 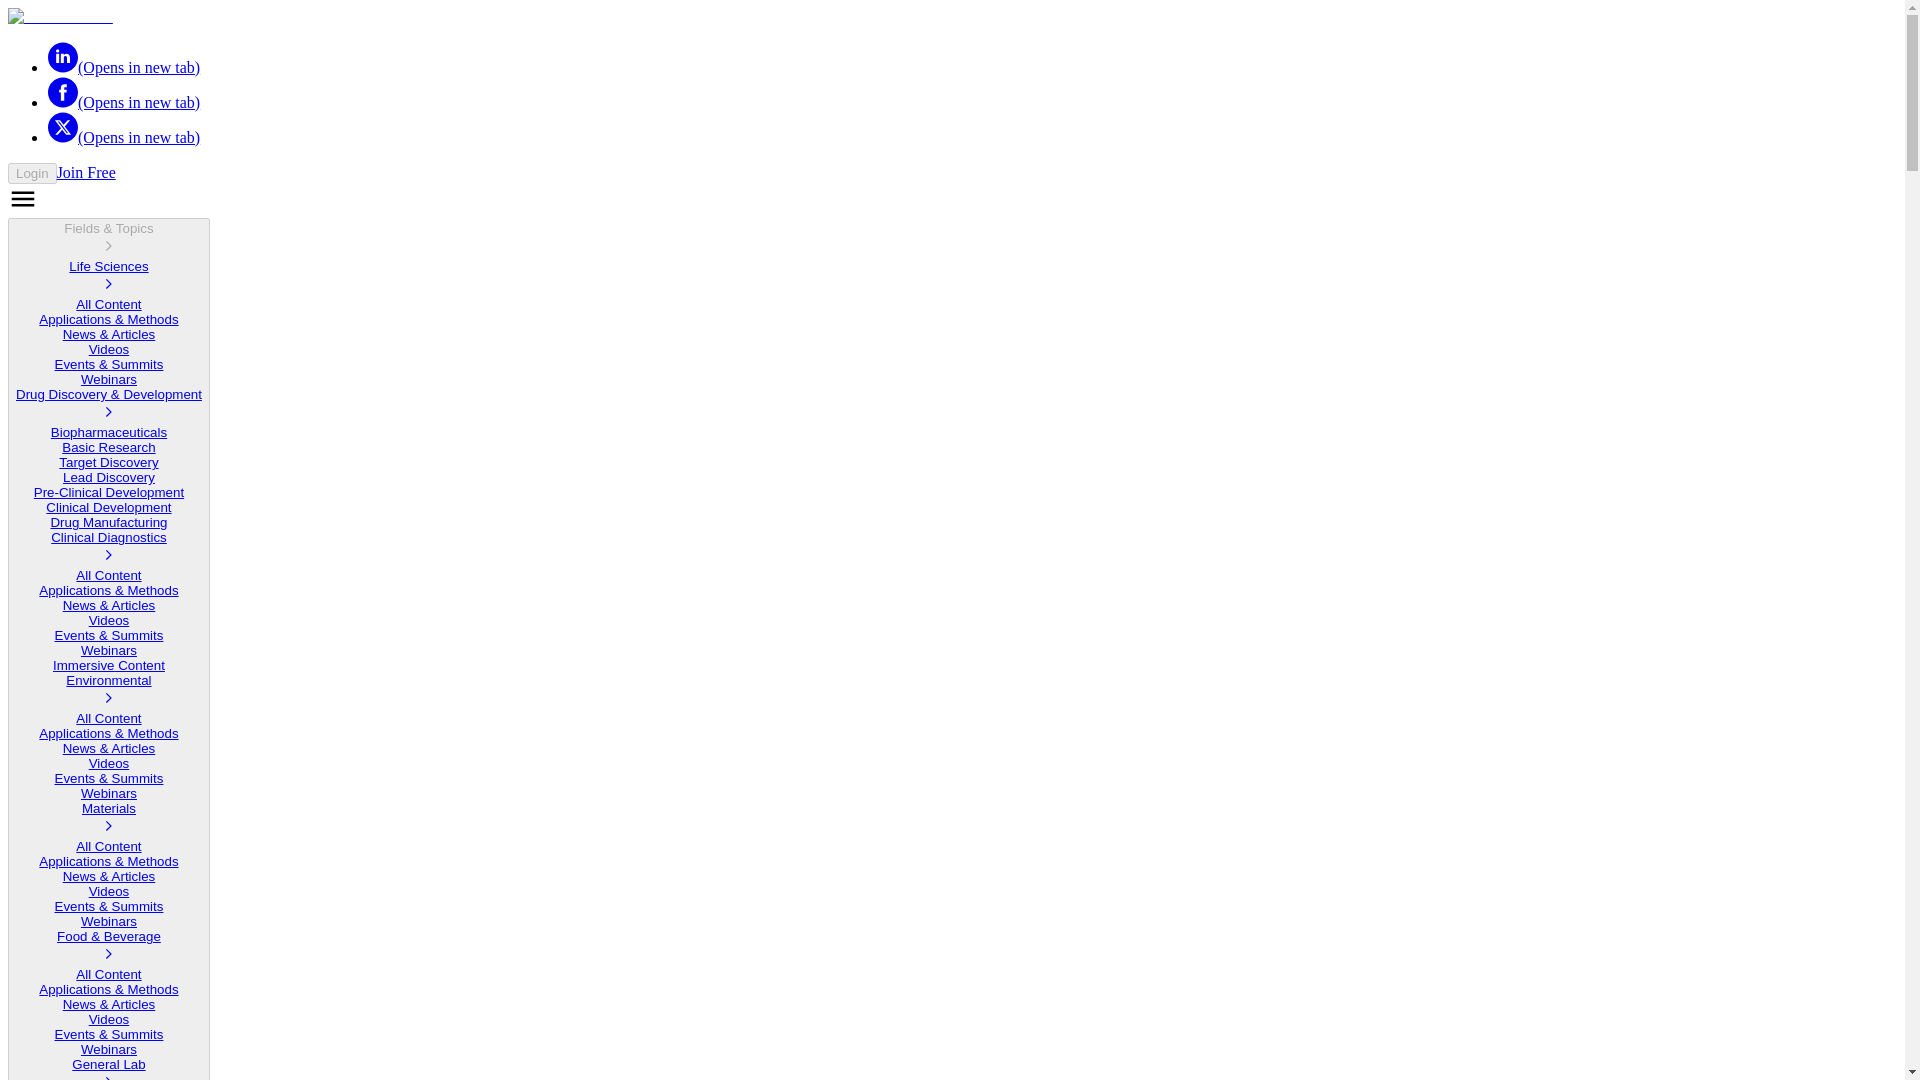 What do you see at coordinates (108, 278) in the screenshot?
I see `Life Sciences` at bounding box center [108, 278].